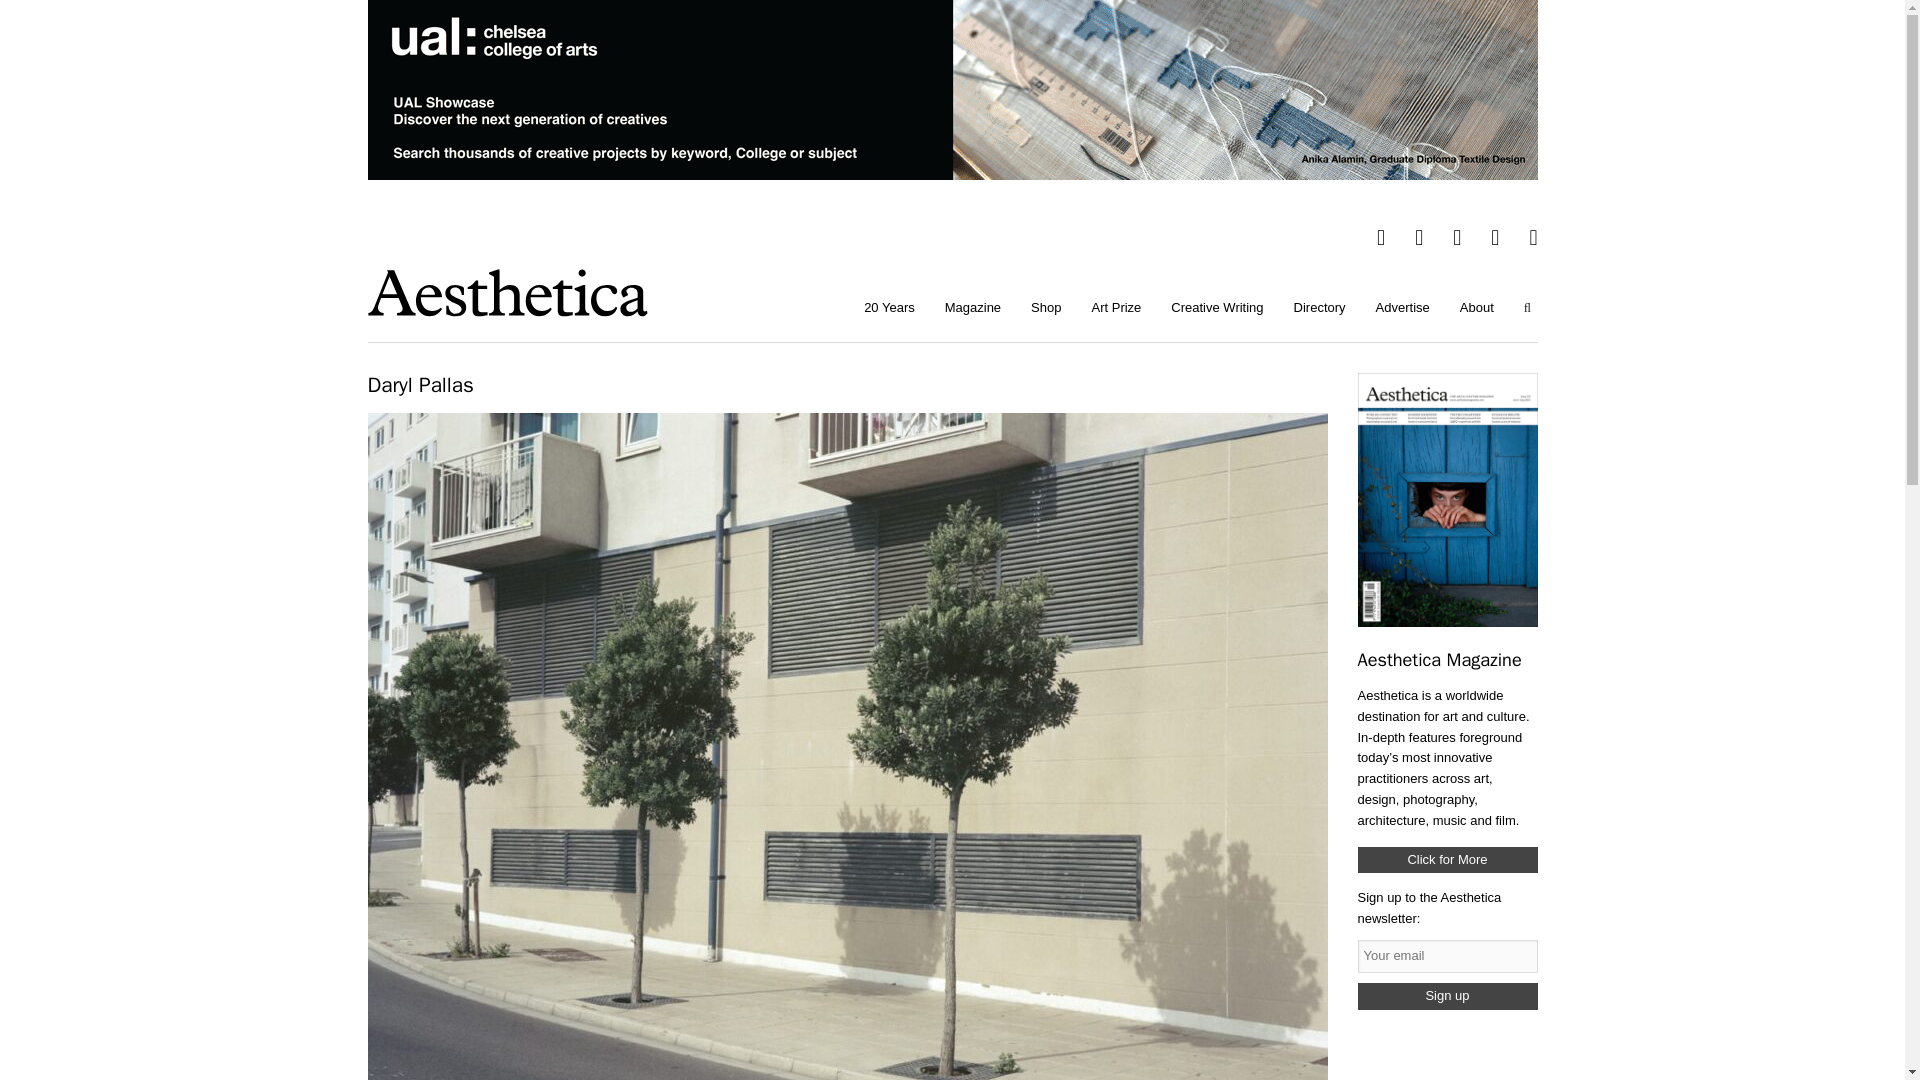 Image resolution: width=1920 pixels, height=1080 pixels. Describe the element at coordinates (1403, 308) in the screenshot. I see `Advertise` at that location.